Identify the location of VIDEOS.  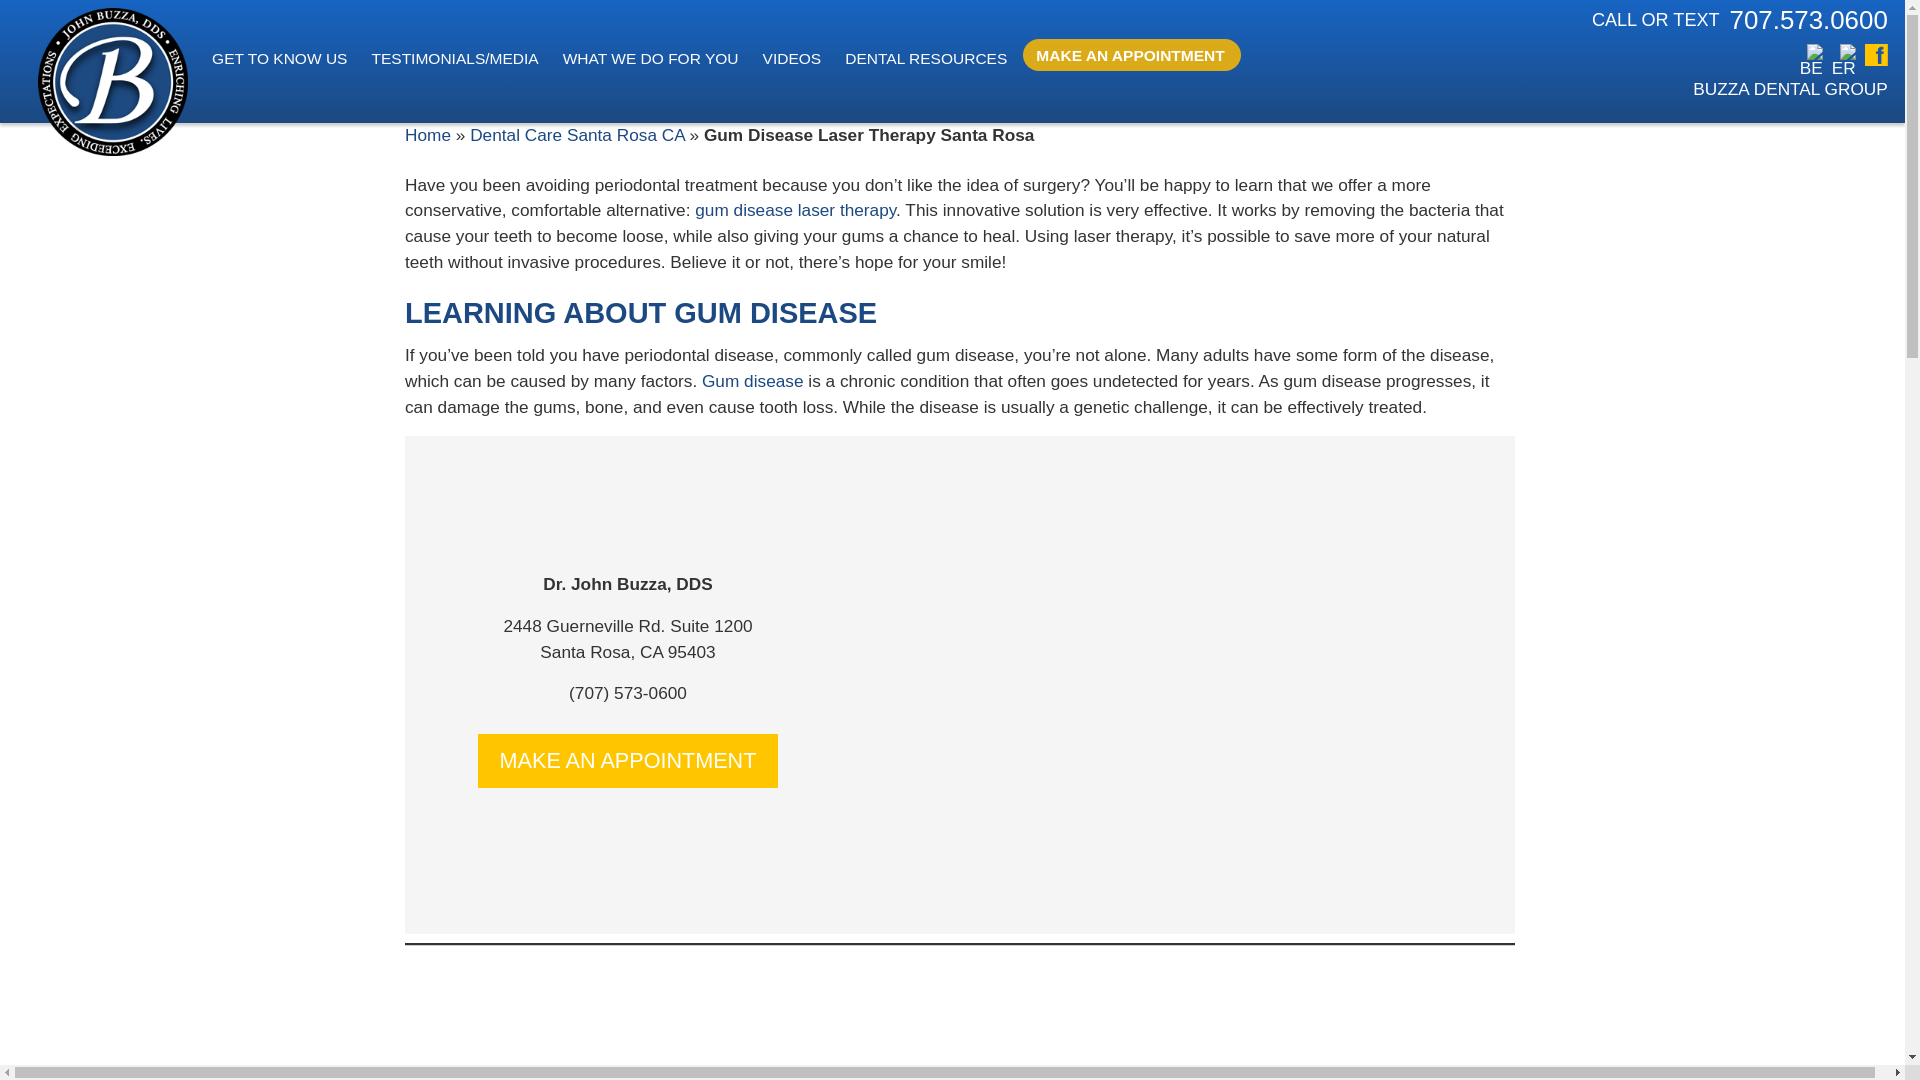
(796, 54).